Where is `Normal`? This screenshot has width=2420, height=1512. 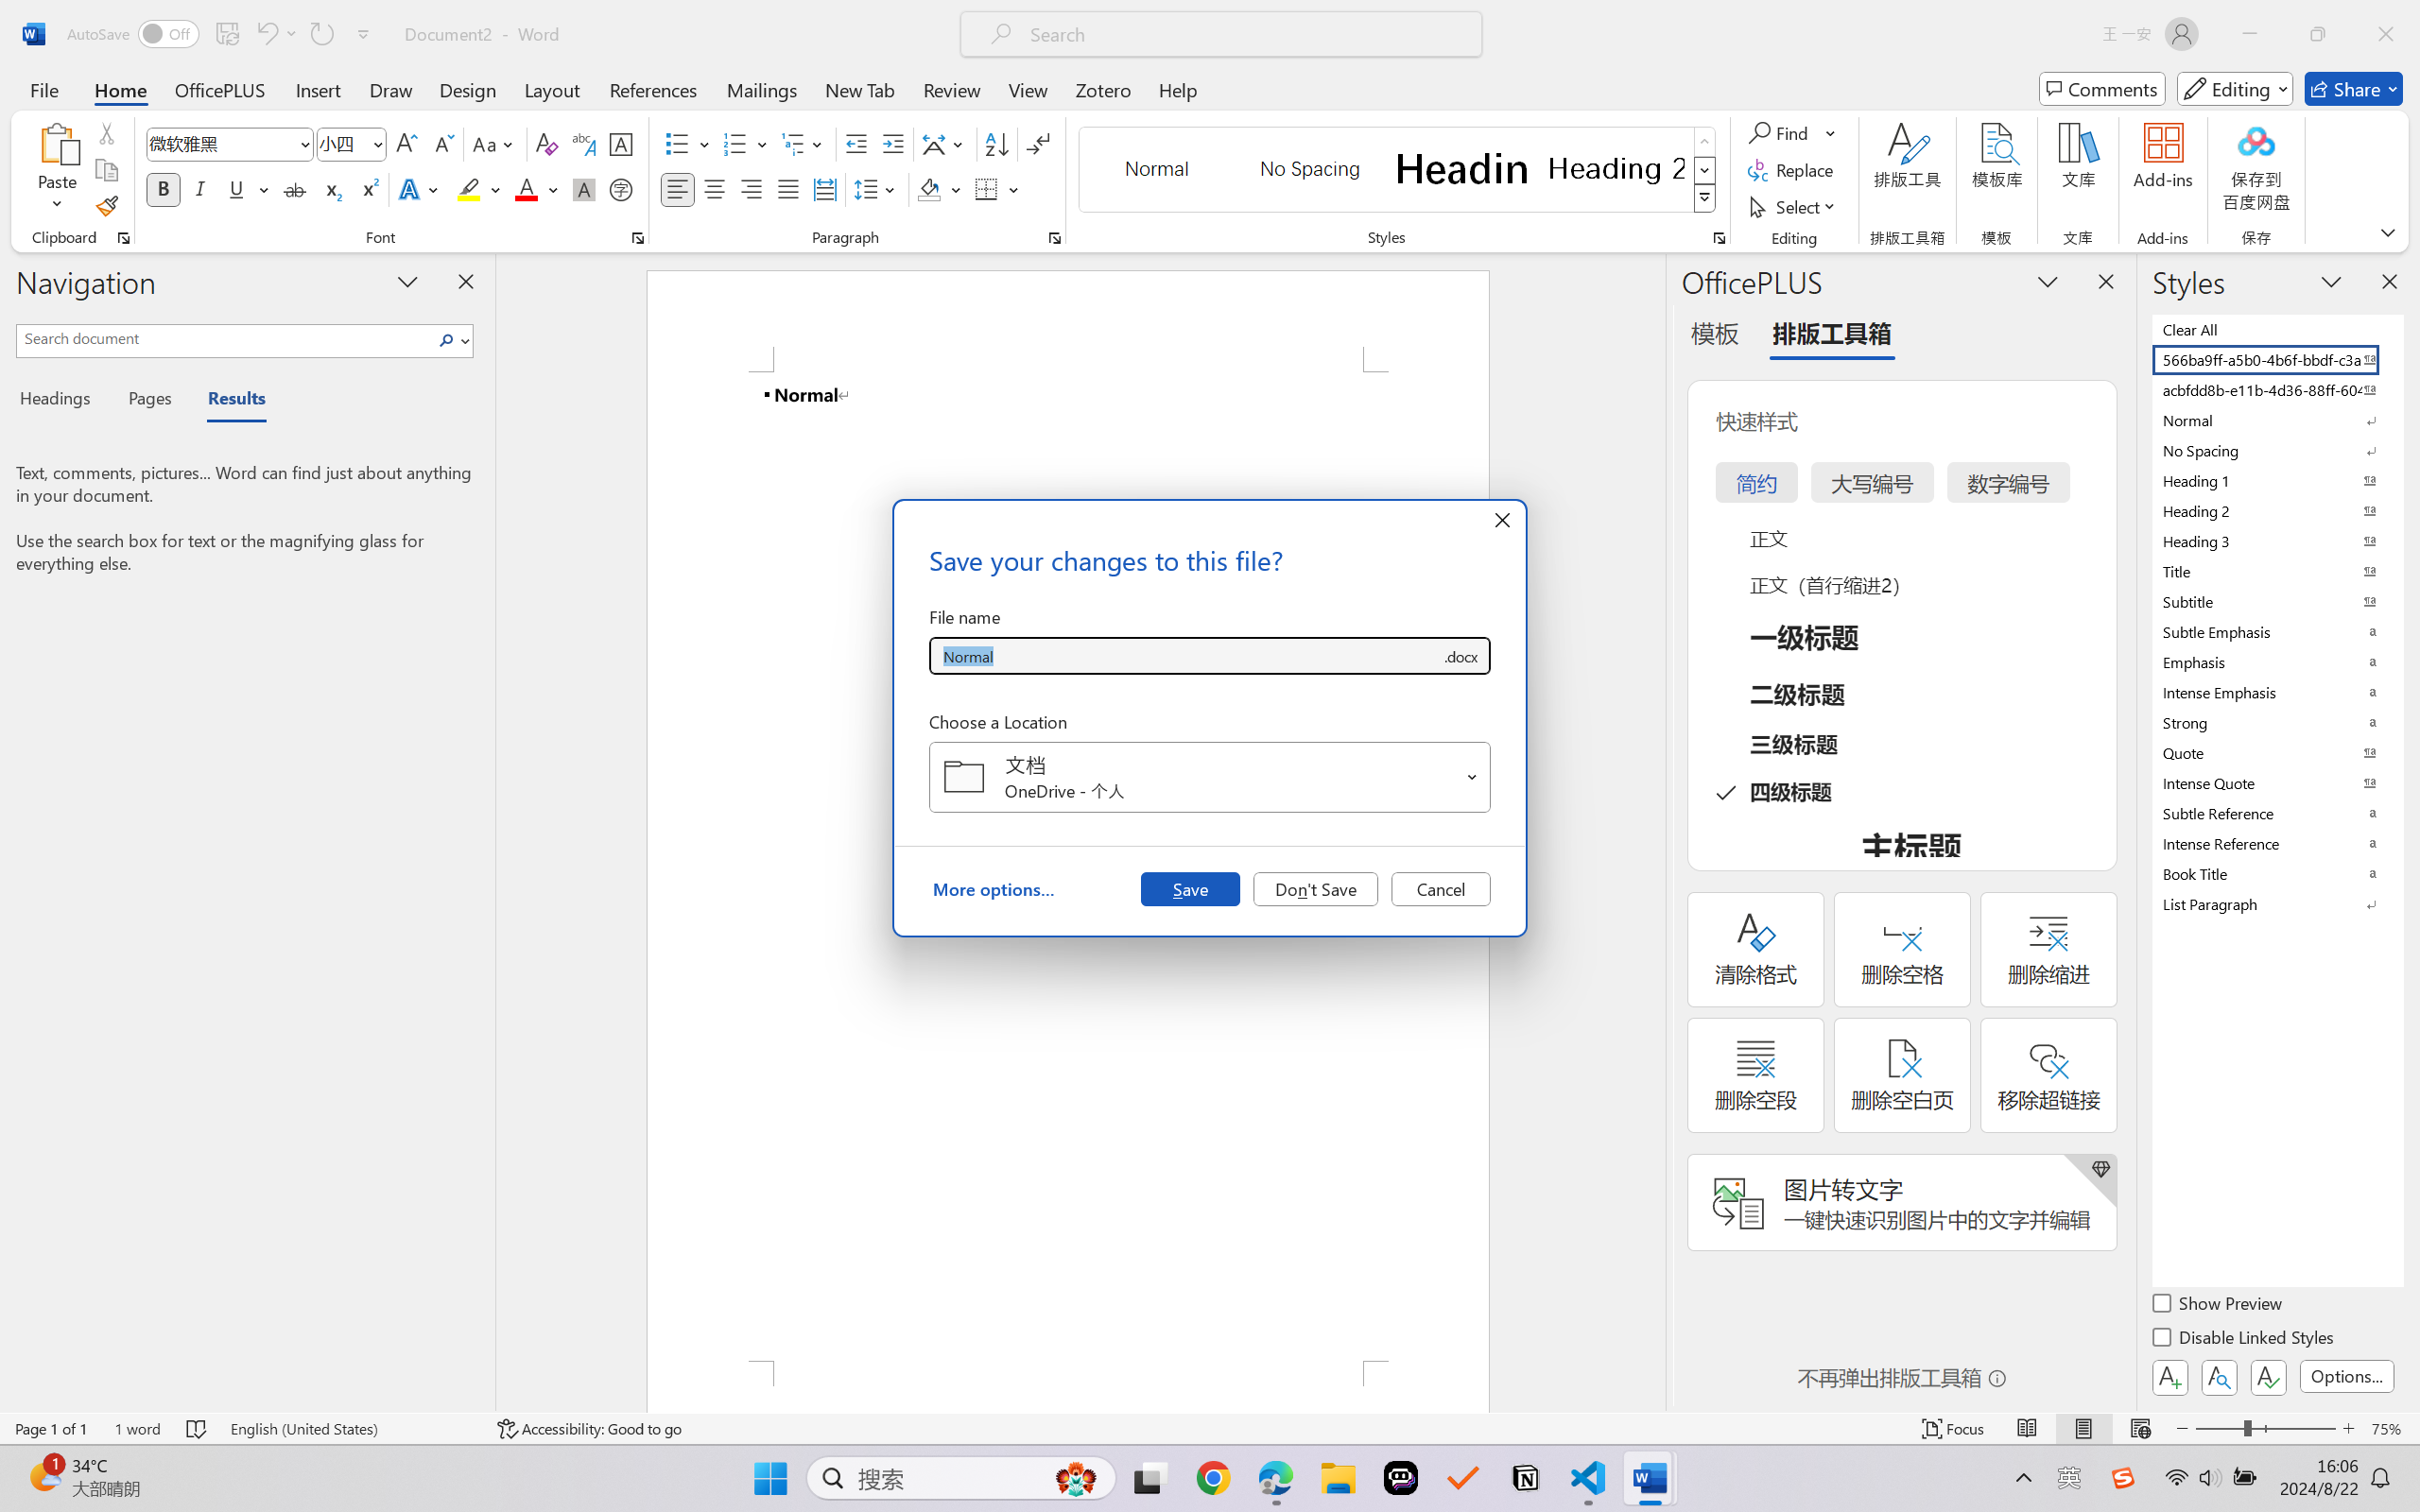
Normal is located at coordinates (2276, 420).